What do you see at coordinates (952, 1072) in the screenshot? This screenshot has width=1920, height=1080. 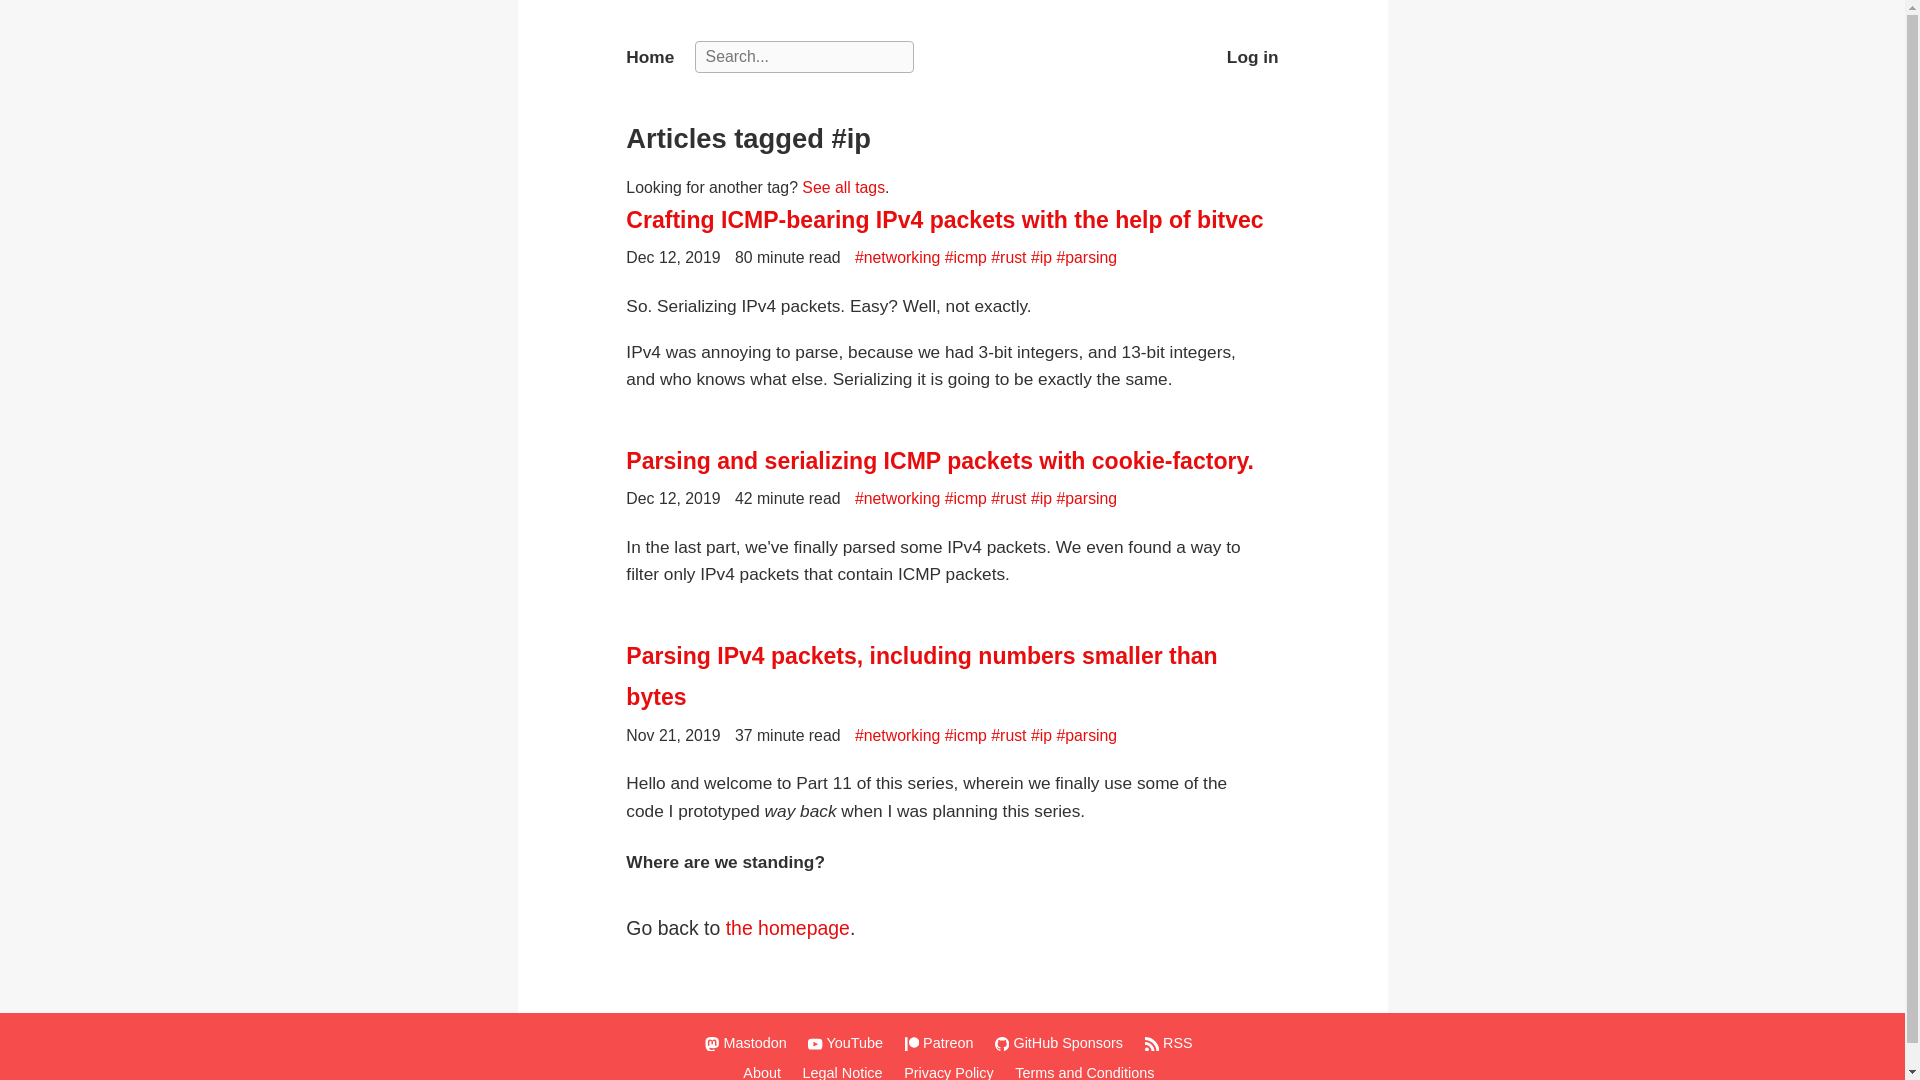 I see `Privacy Policy` at bounding box center [952, 1072].